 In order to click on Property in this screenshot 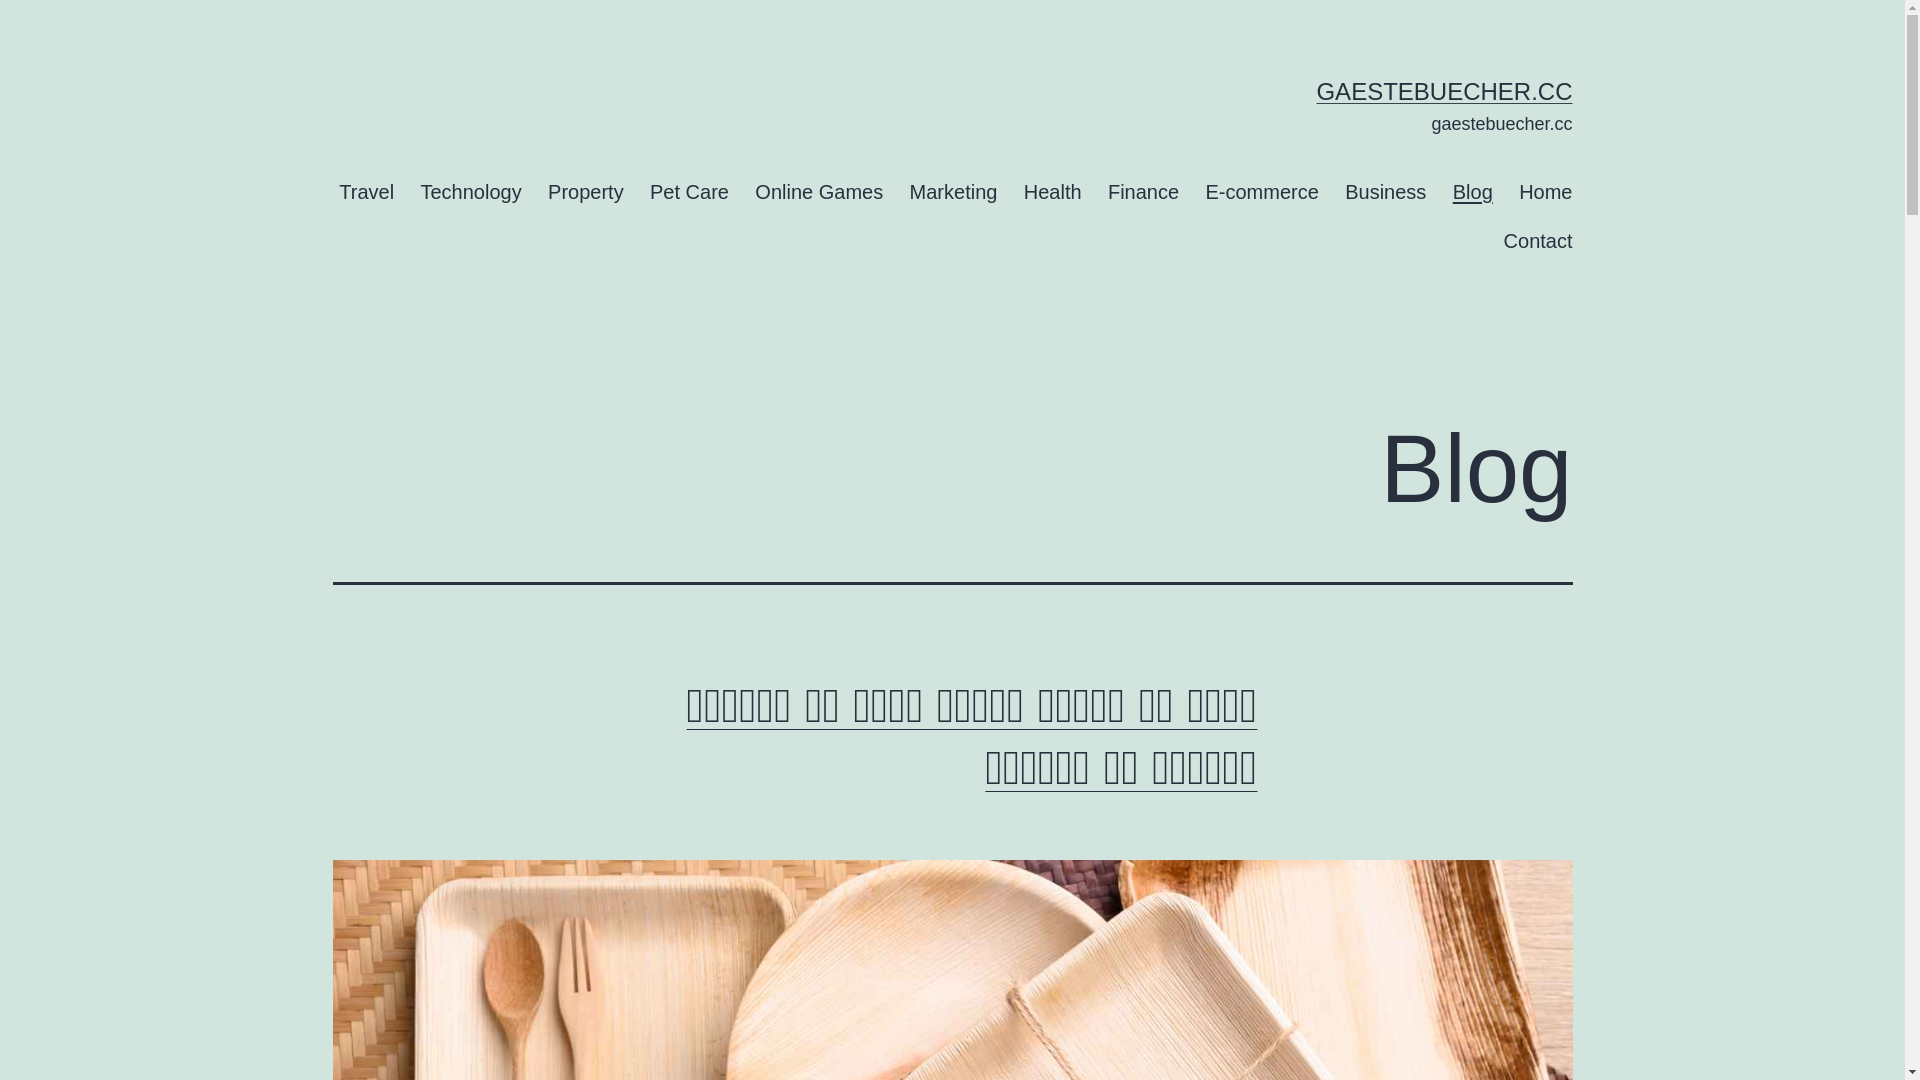, I will do `click(586, 192)`.